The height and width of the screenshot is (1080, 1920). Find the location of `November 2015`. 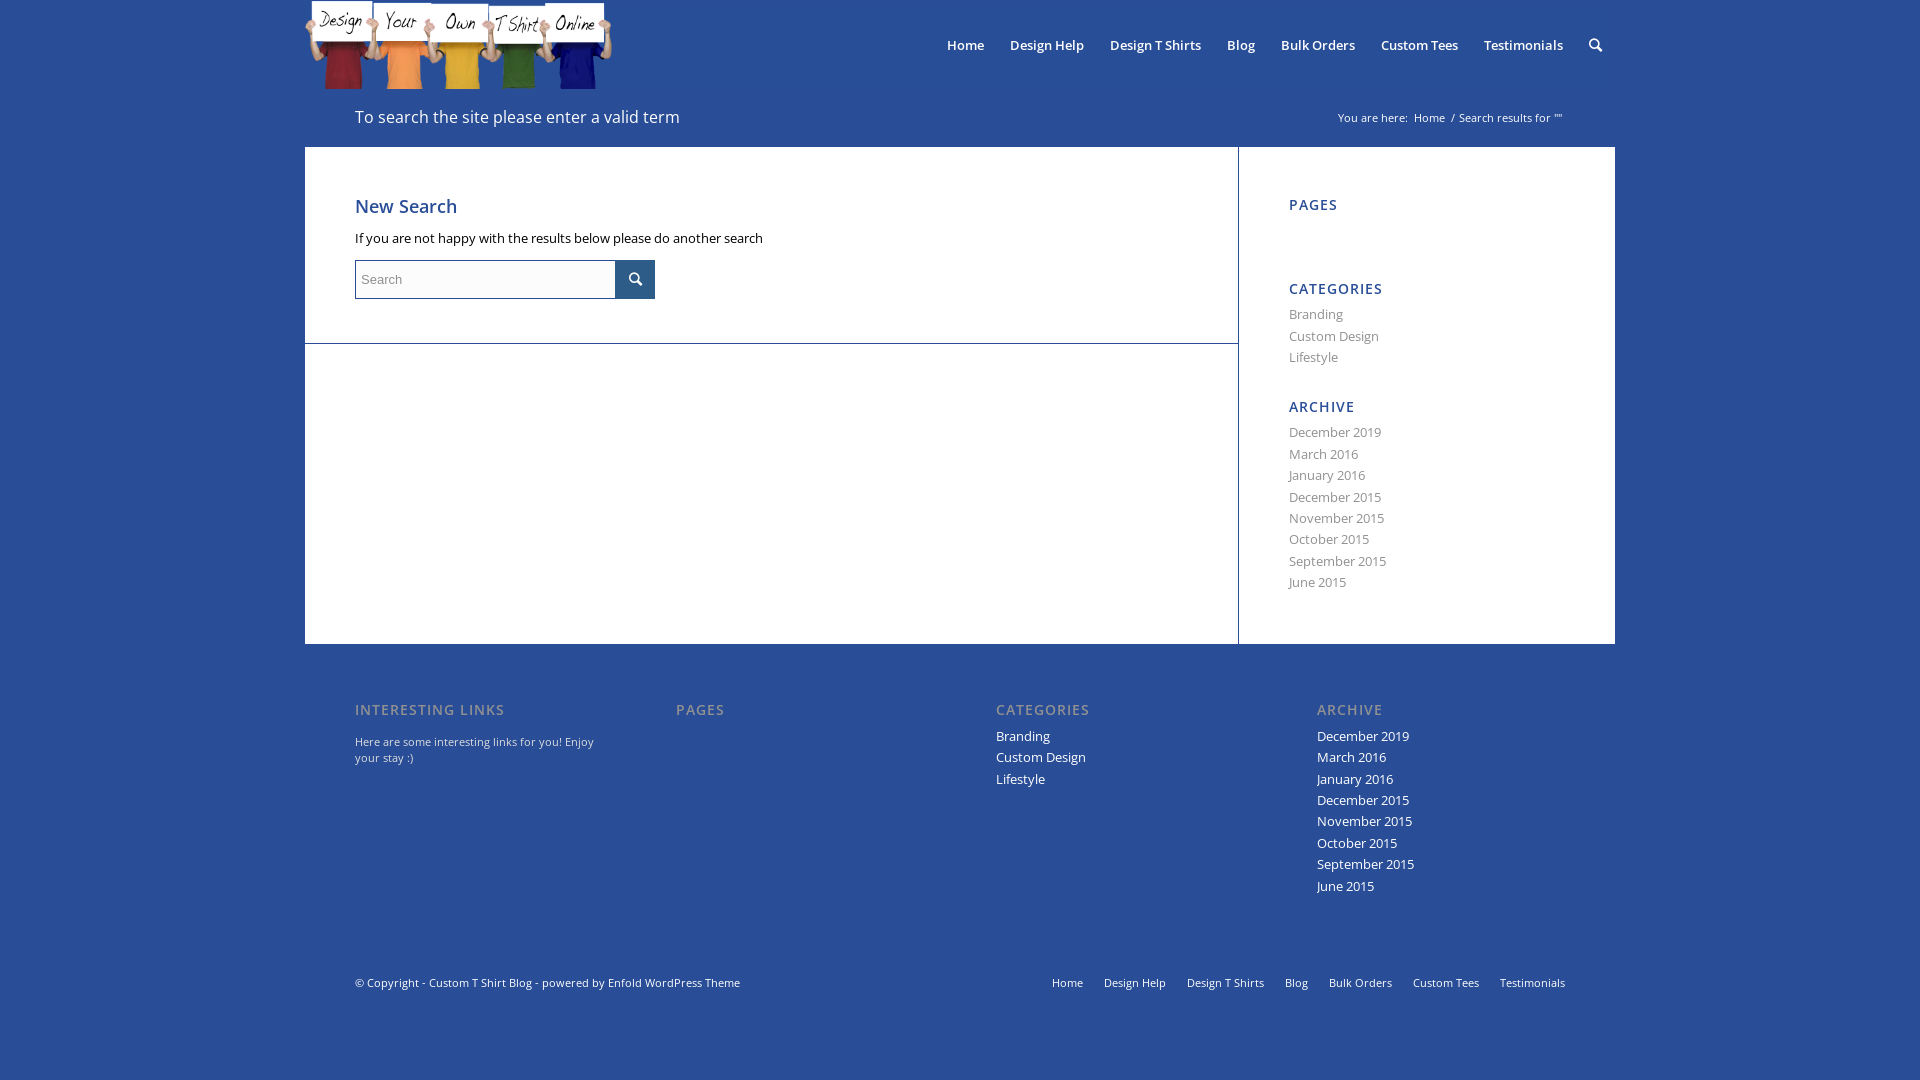

November 2015 is located at coordinates (1336, 518).